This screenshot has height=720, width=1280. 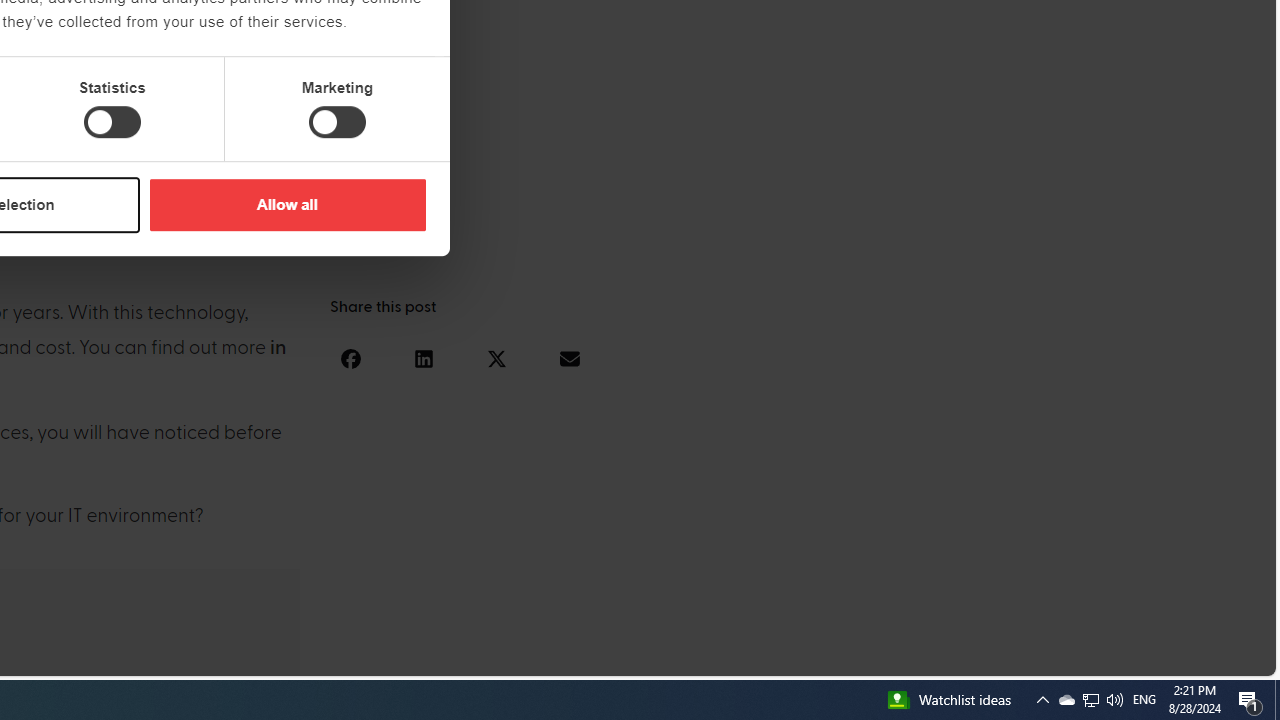 I want to click on Language switcher : Czech, so click(x=1206, y=657).